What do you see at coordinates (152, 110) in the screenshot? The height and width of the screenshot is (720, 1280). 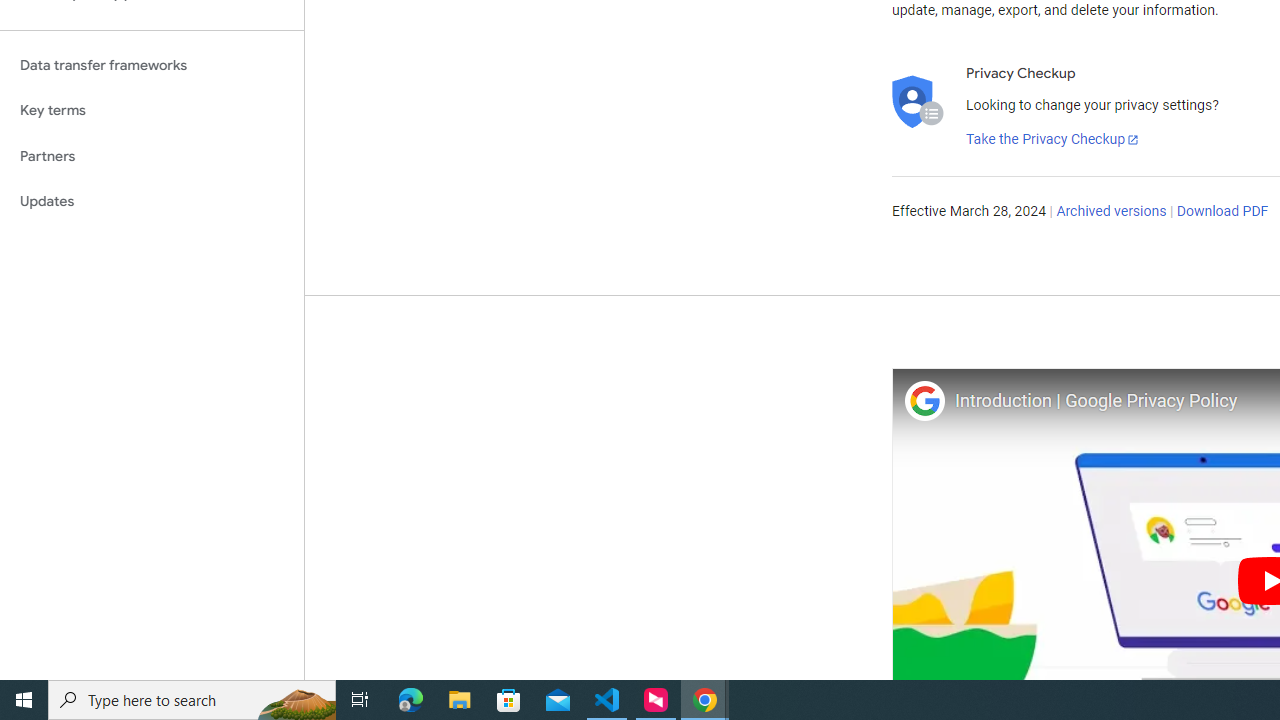 I see `Key terms` at bounding box center [152, 110].